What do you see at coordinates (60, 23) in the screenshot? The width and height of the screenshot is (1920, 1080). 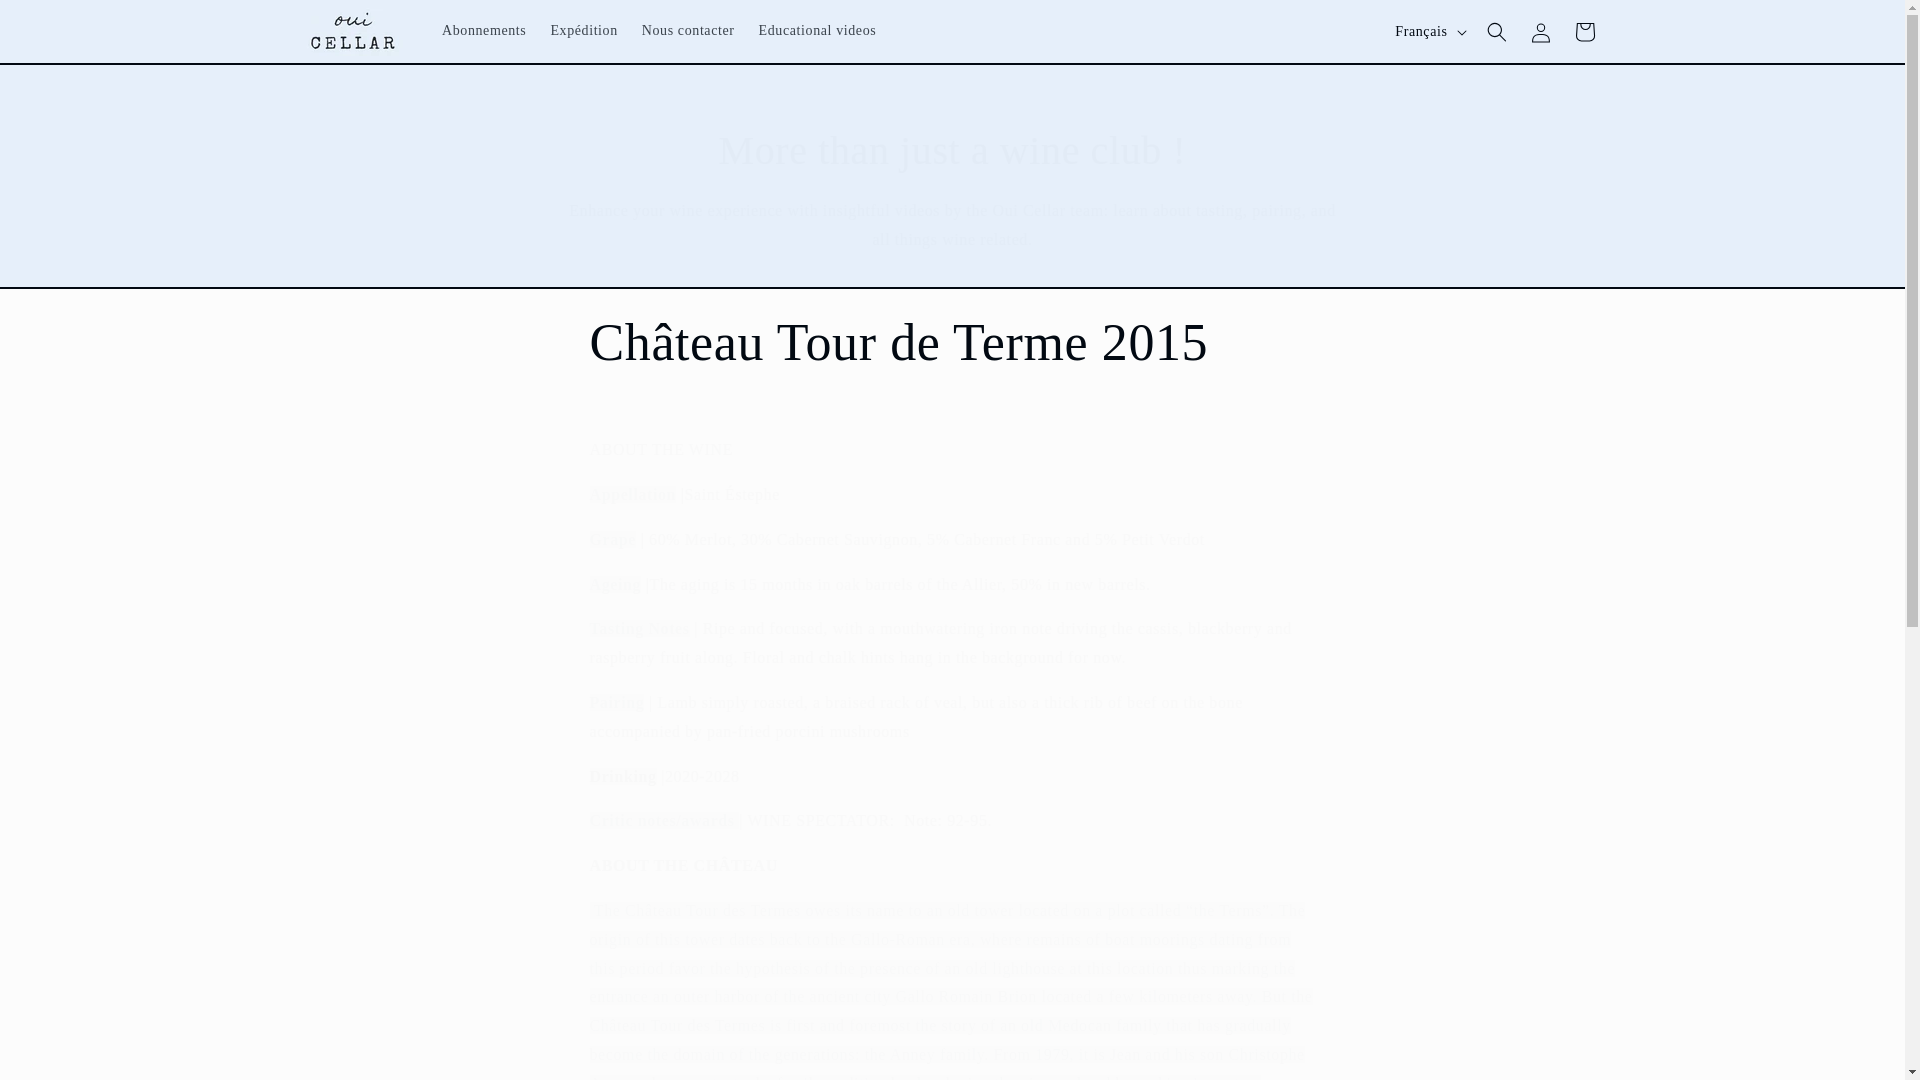 I see `Ignorer et passer au contenu` at bounding box center [60, 23].